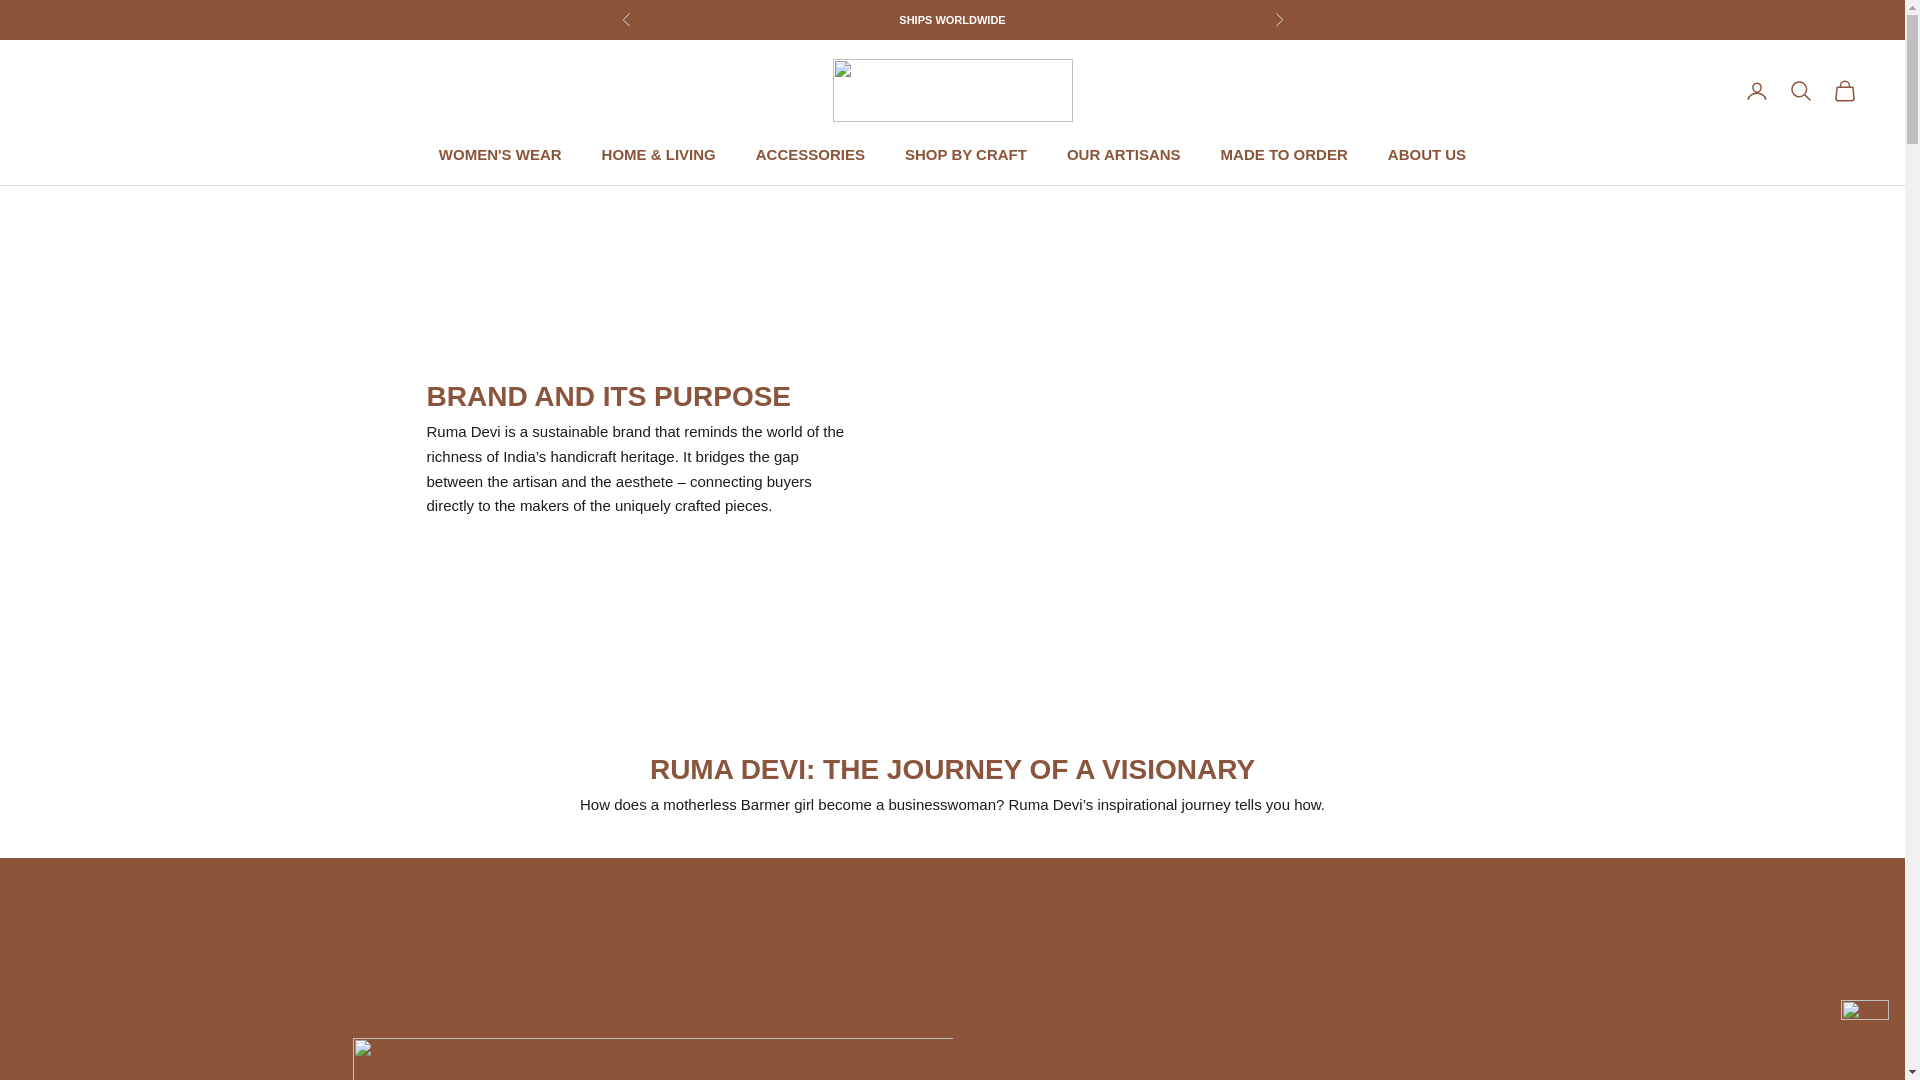 This screenshot has width=1920, height=1080. What do you see at coordinates (626, 20) in the screenshot?
I see `Previous` at bounding box center [626, 20].